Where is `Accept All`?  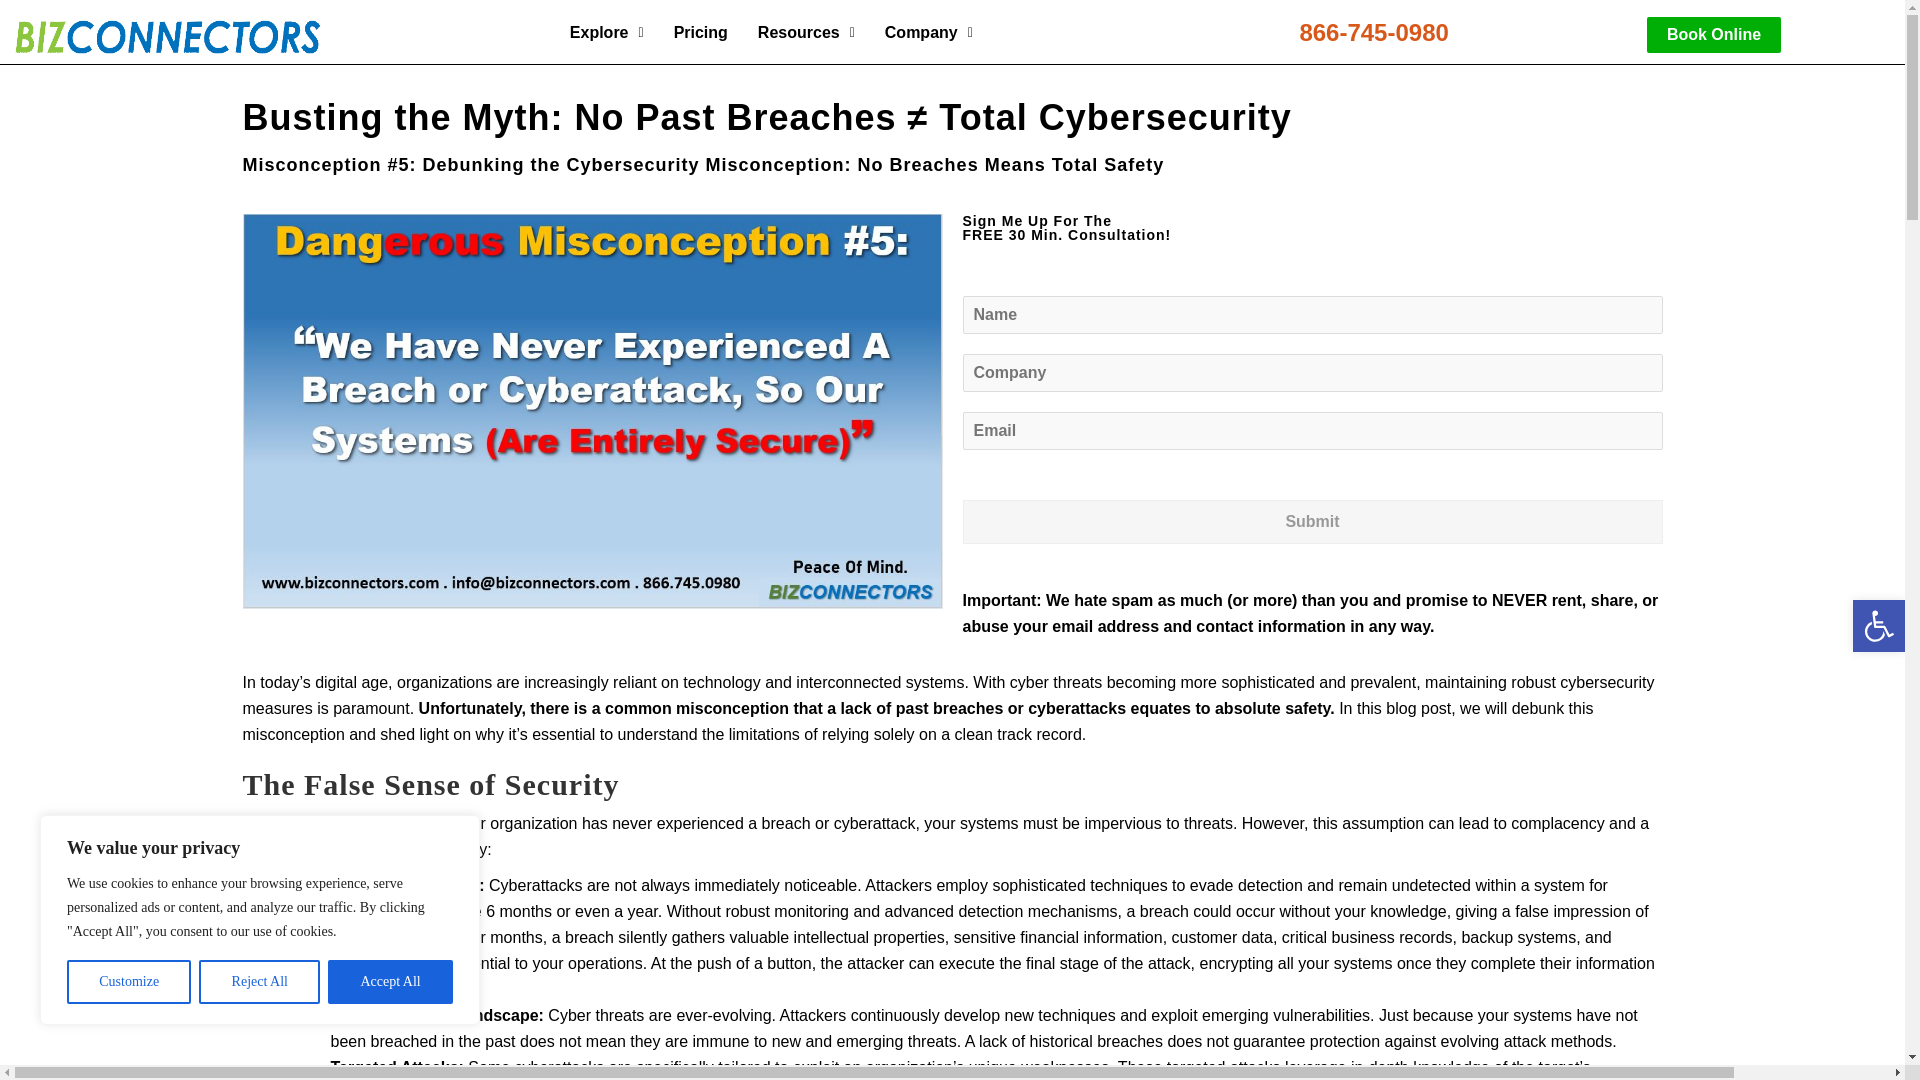
Accept All is located at coordinates (390, 982).